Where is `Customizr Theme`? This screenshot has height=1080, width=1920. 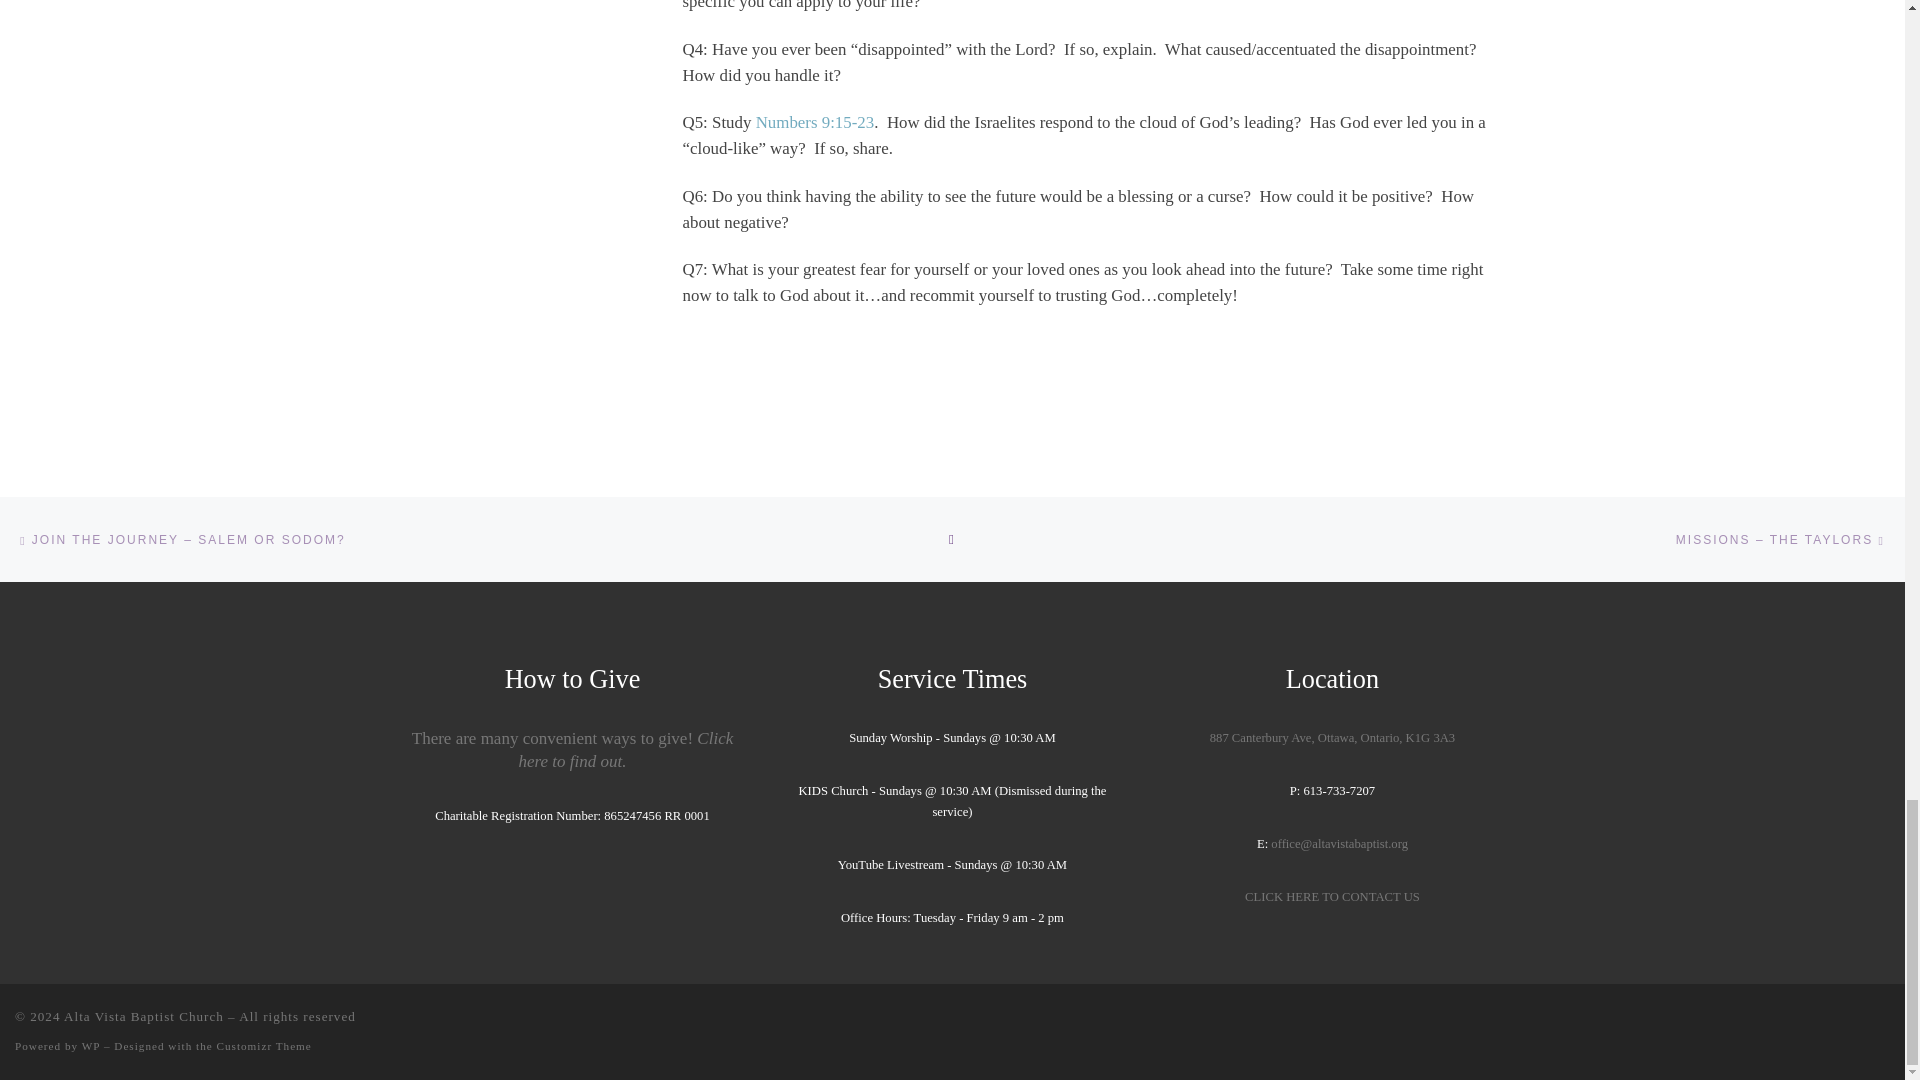
Customizr Theme is located at coordinates (263, 1046).